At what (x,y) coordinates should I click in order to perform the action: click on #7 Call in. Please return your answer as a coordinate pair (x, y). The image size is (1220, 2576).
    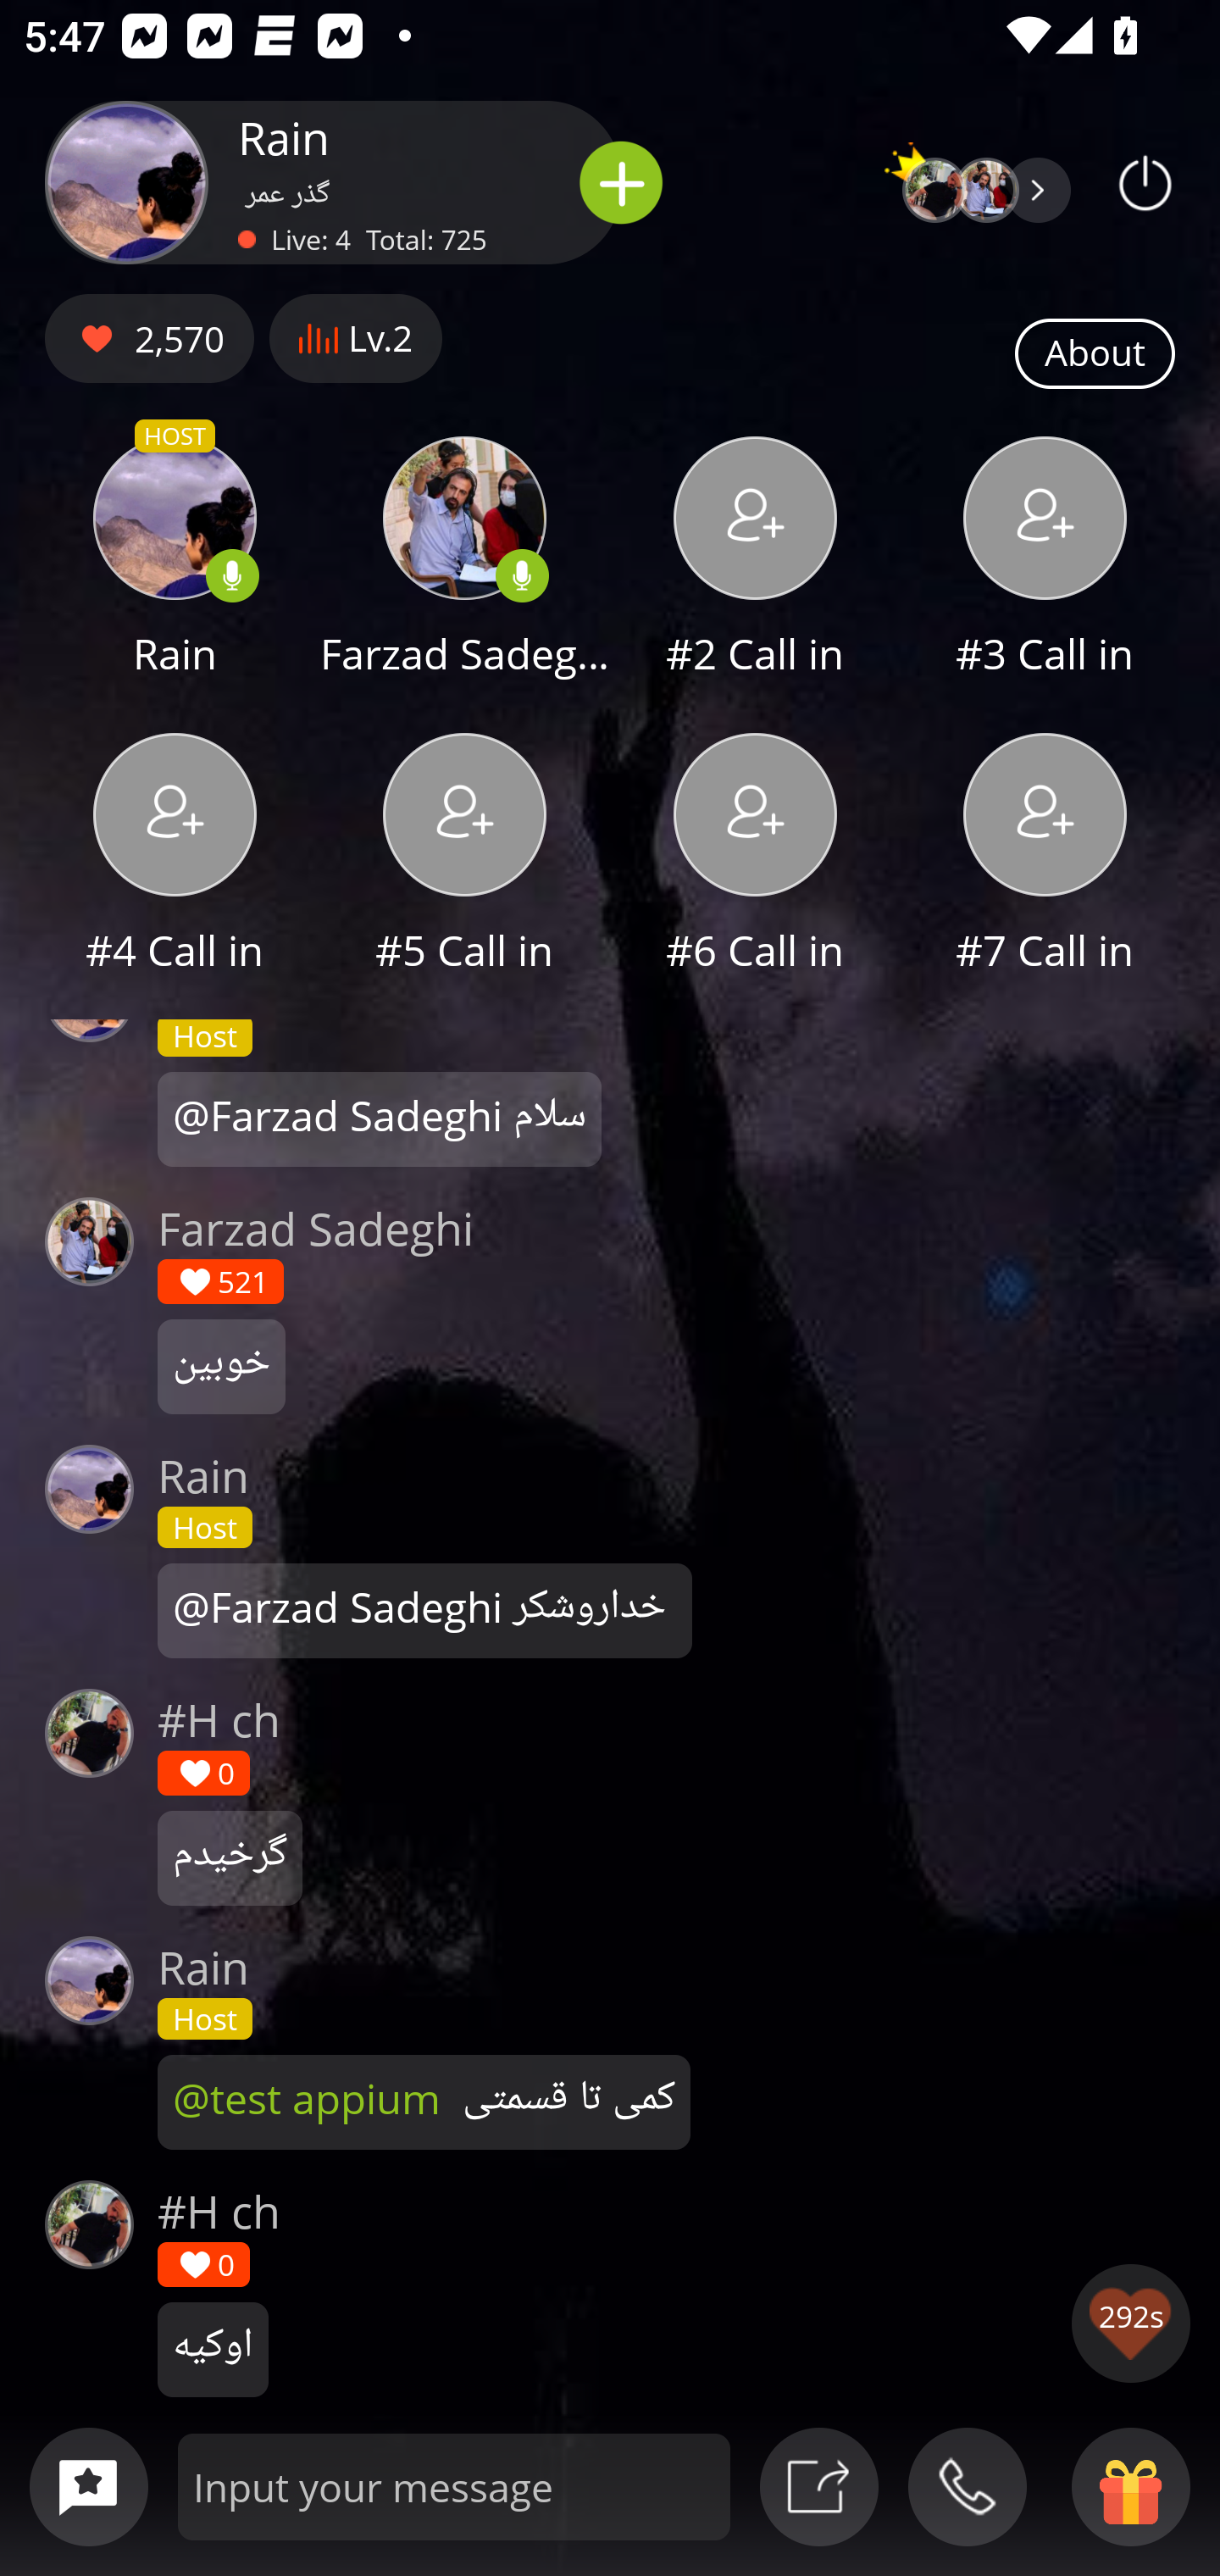
    Looking at the image, I should click on (1045, 856).